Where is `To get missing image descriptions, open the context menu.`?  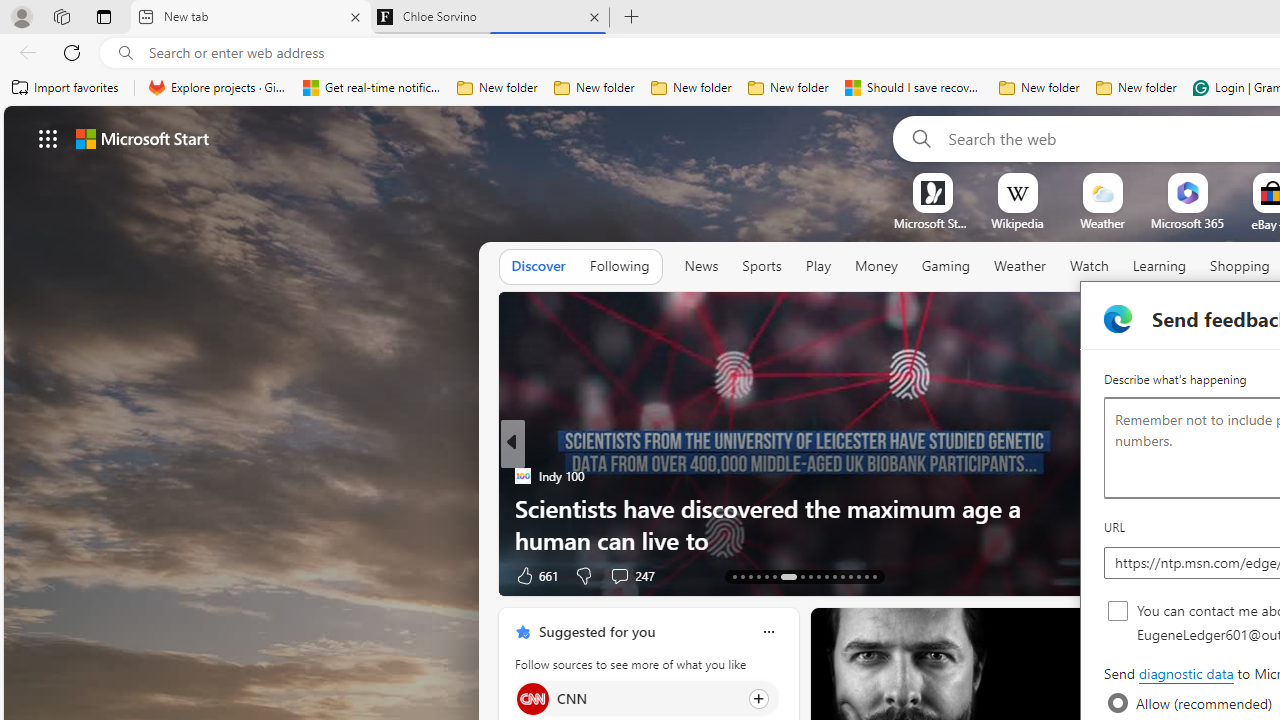 To get missing image descriptions, open the context menu. is located at coordinates (932, 192).